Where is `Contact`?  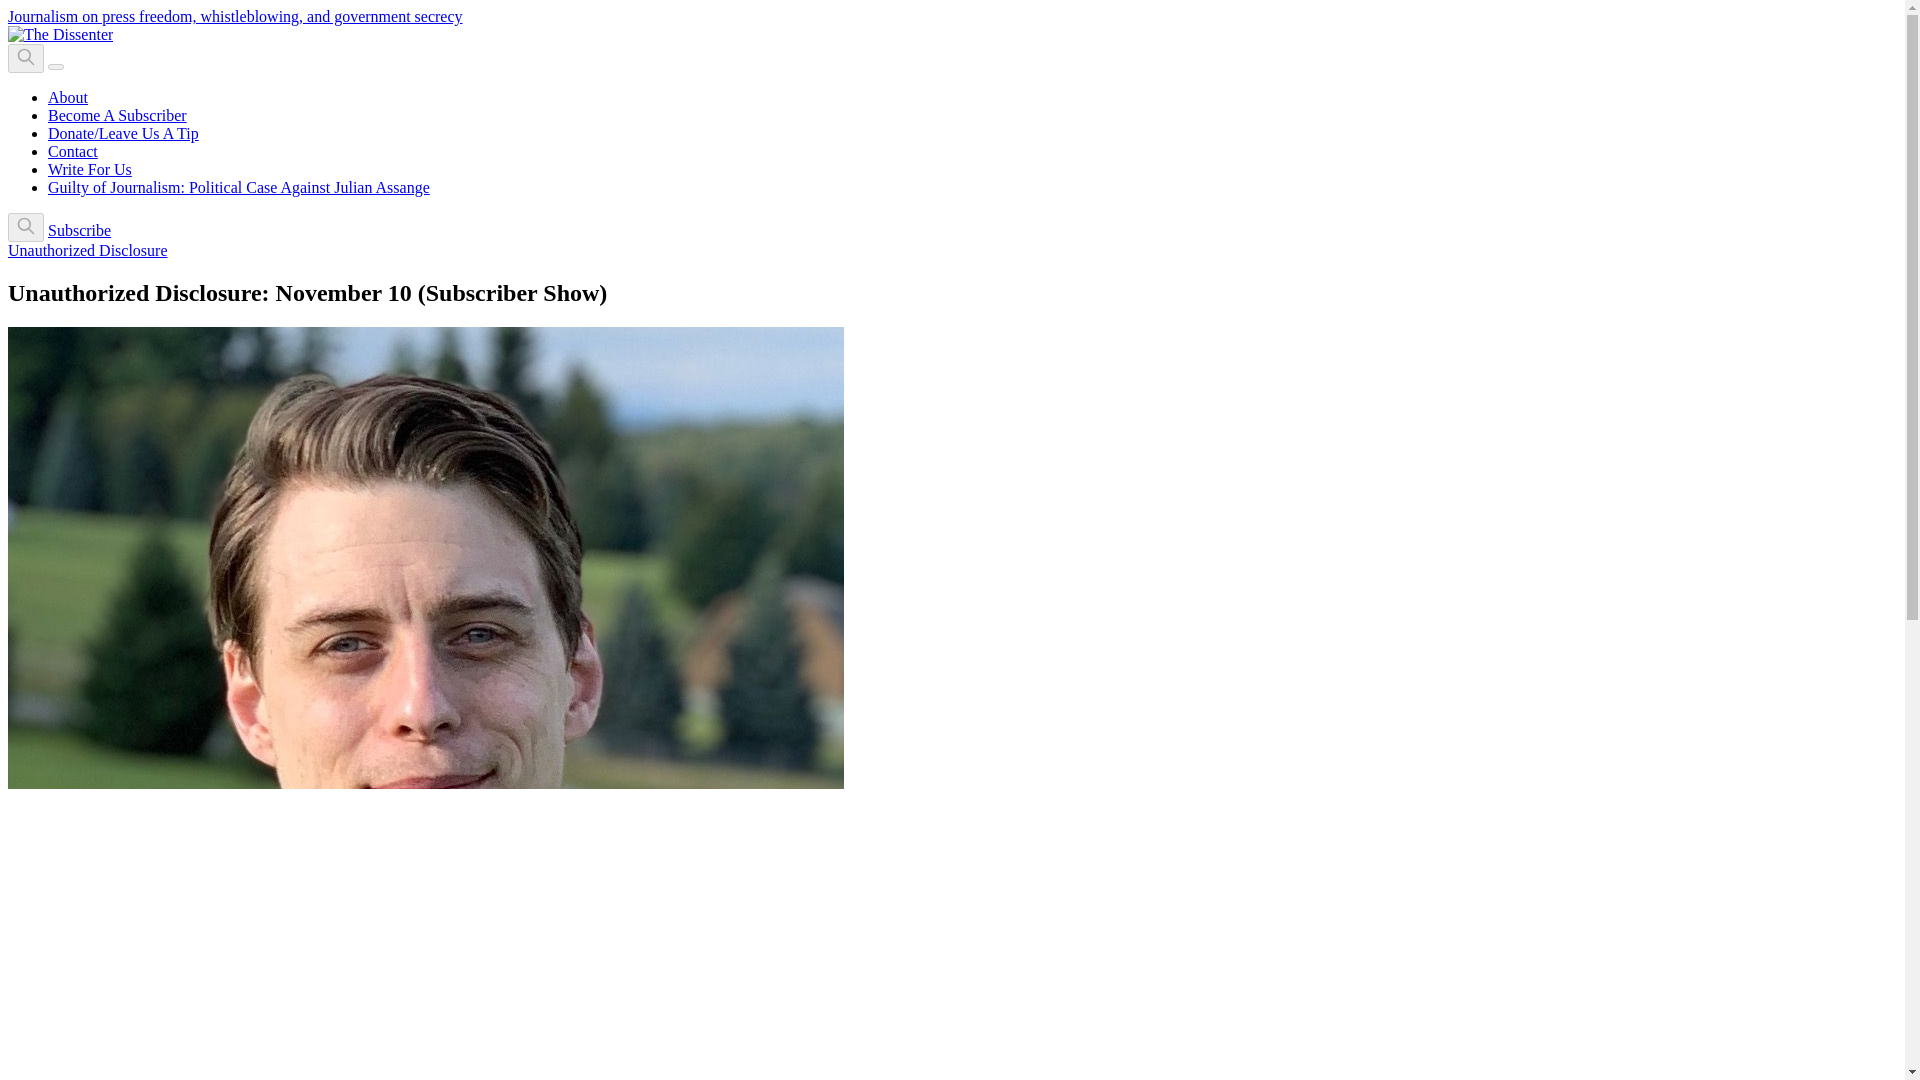 Contact is located at coordinates (72, 150).